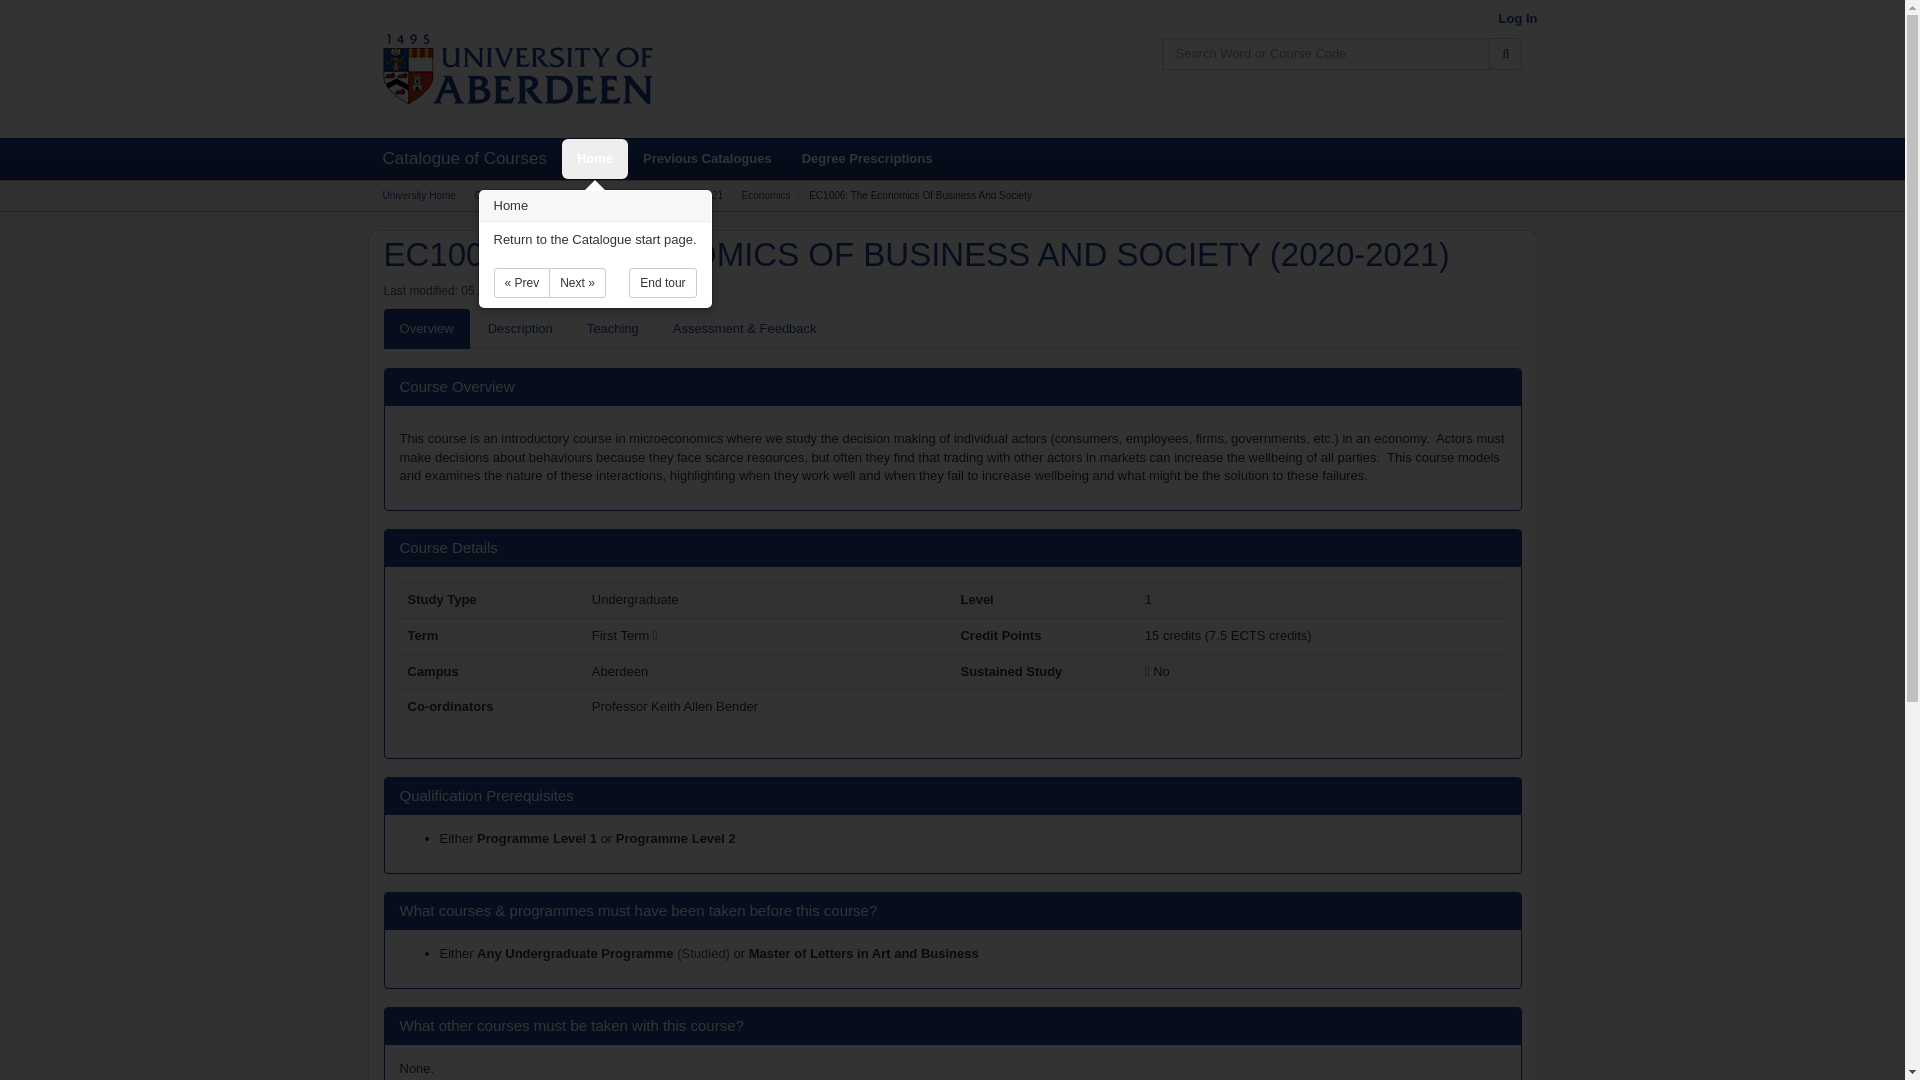 The width and height of the screenshot is (1920, 1080). What do you see at coordinates (622, 195) in the screenshot?
I see `Undergraduate` at bounding box center [622, 195].